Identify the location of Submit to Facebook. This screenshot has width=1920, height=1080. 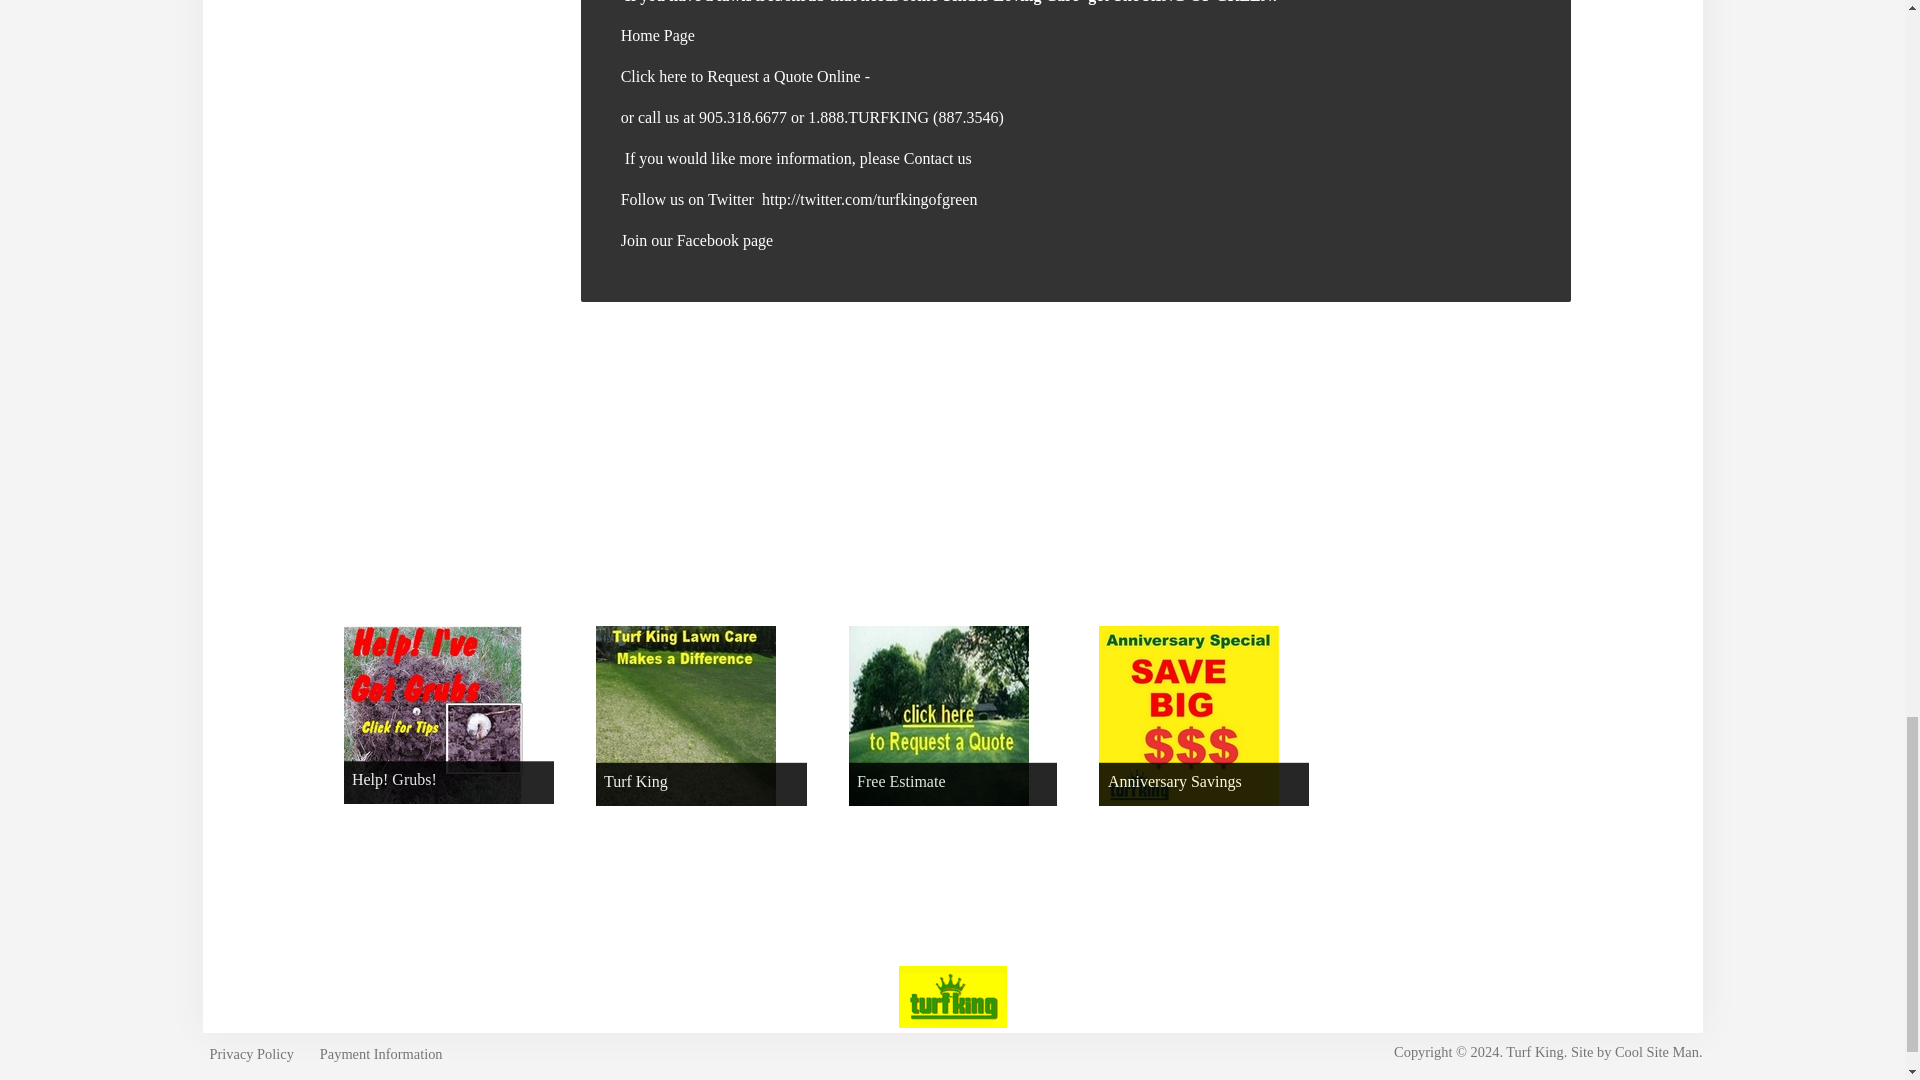
(728, 442).